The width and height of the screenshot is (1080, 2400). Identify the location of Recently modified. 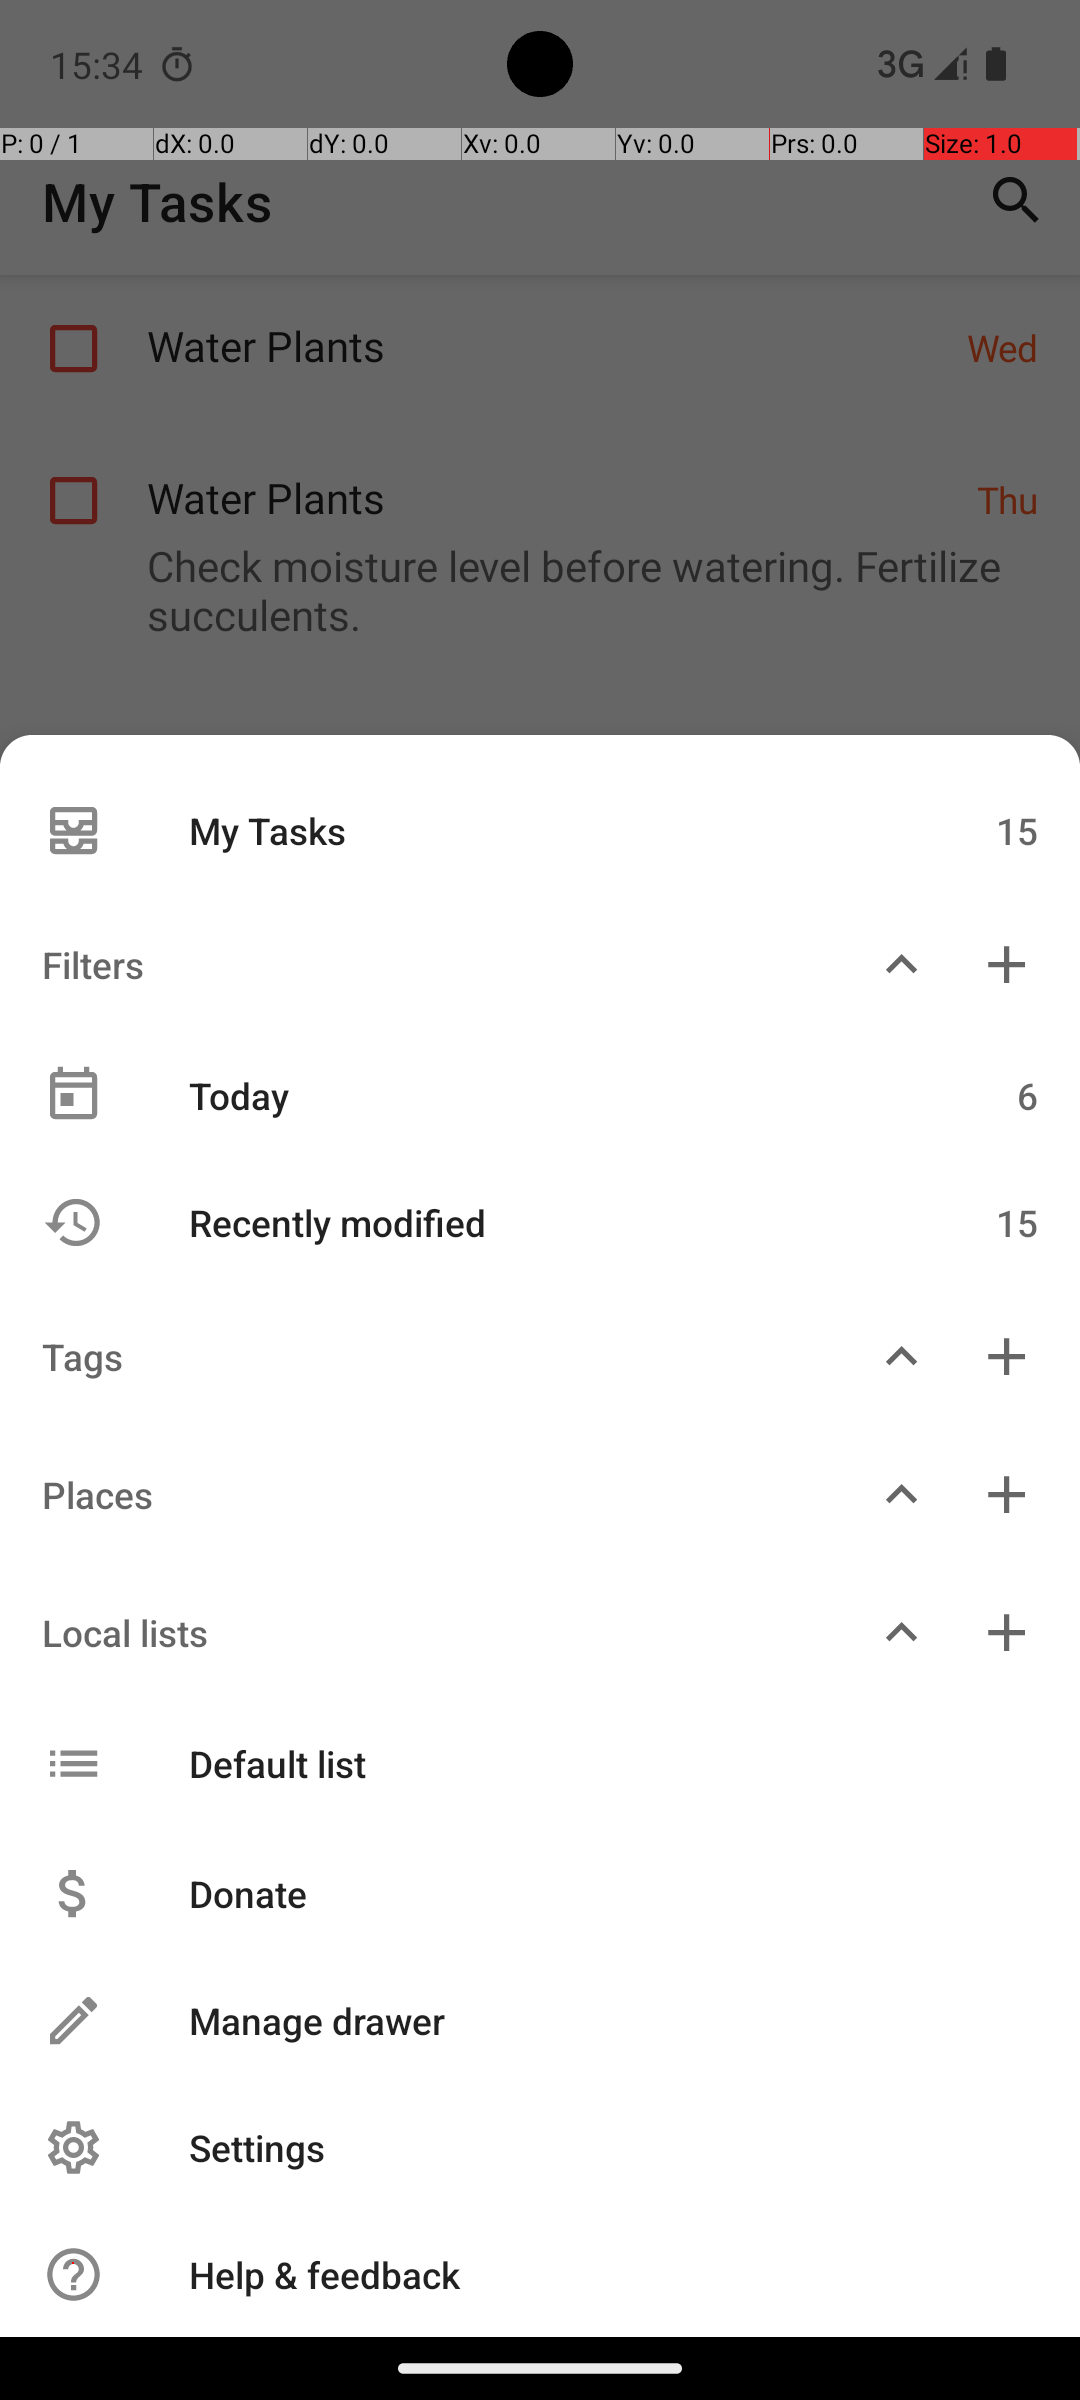
(528, 1222).